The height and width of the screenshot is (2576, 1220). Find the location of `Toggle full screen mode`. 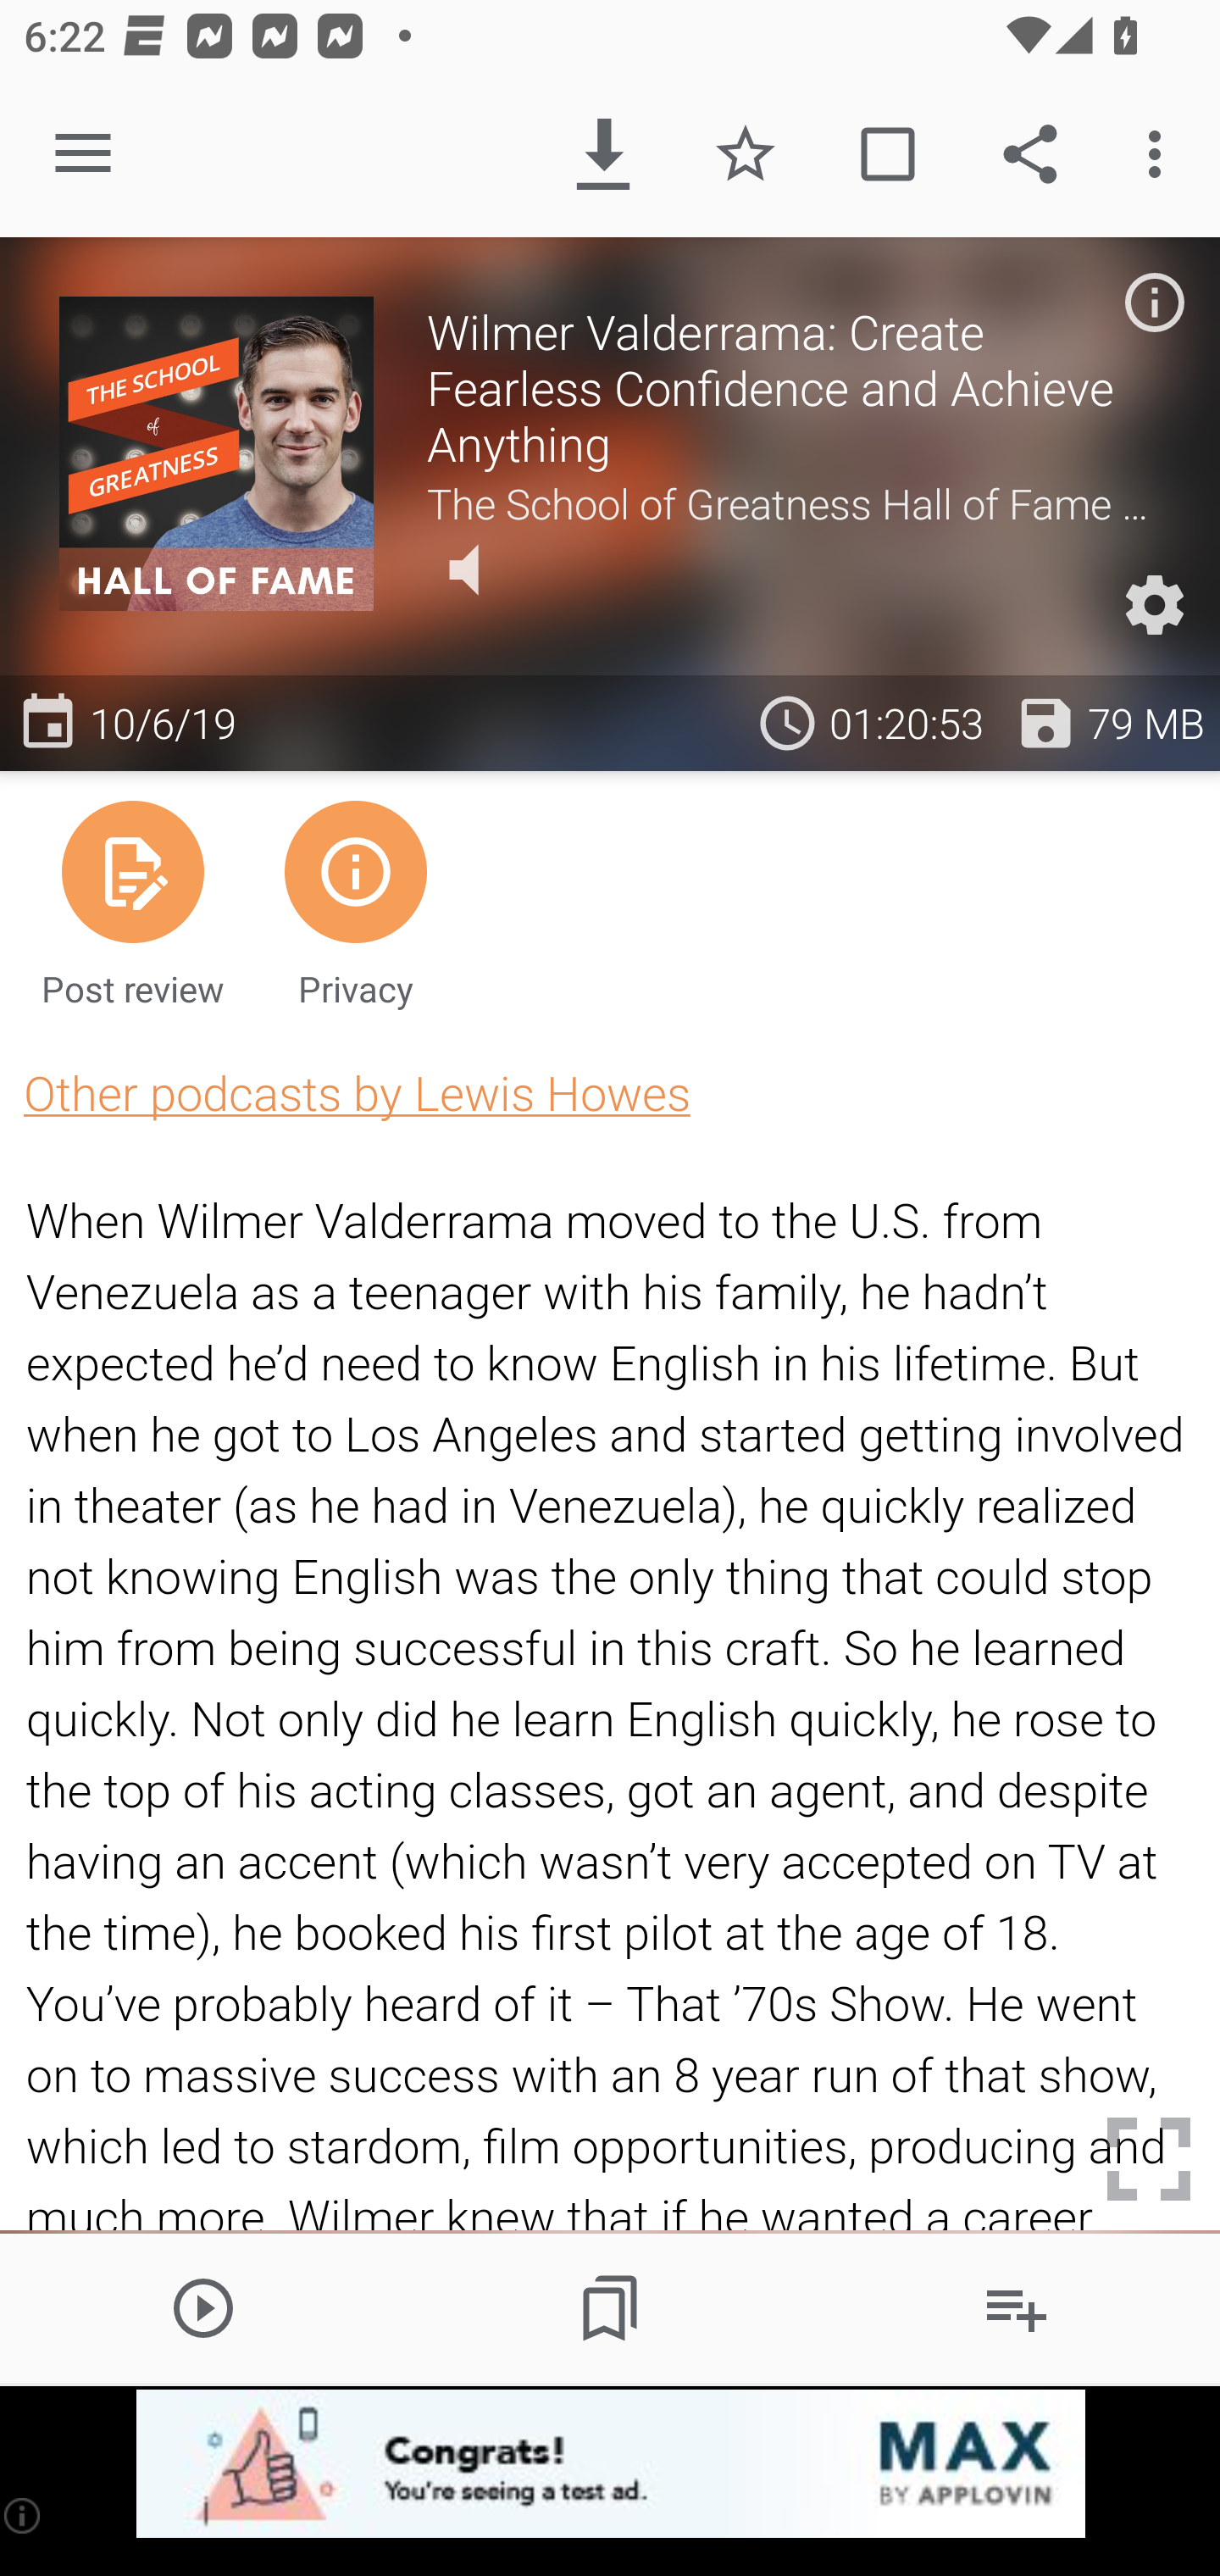

Toggle full screen mode is located at coordinates (1149, 2159).